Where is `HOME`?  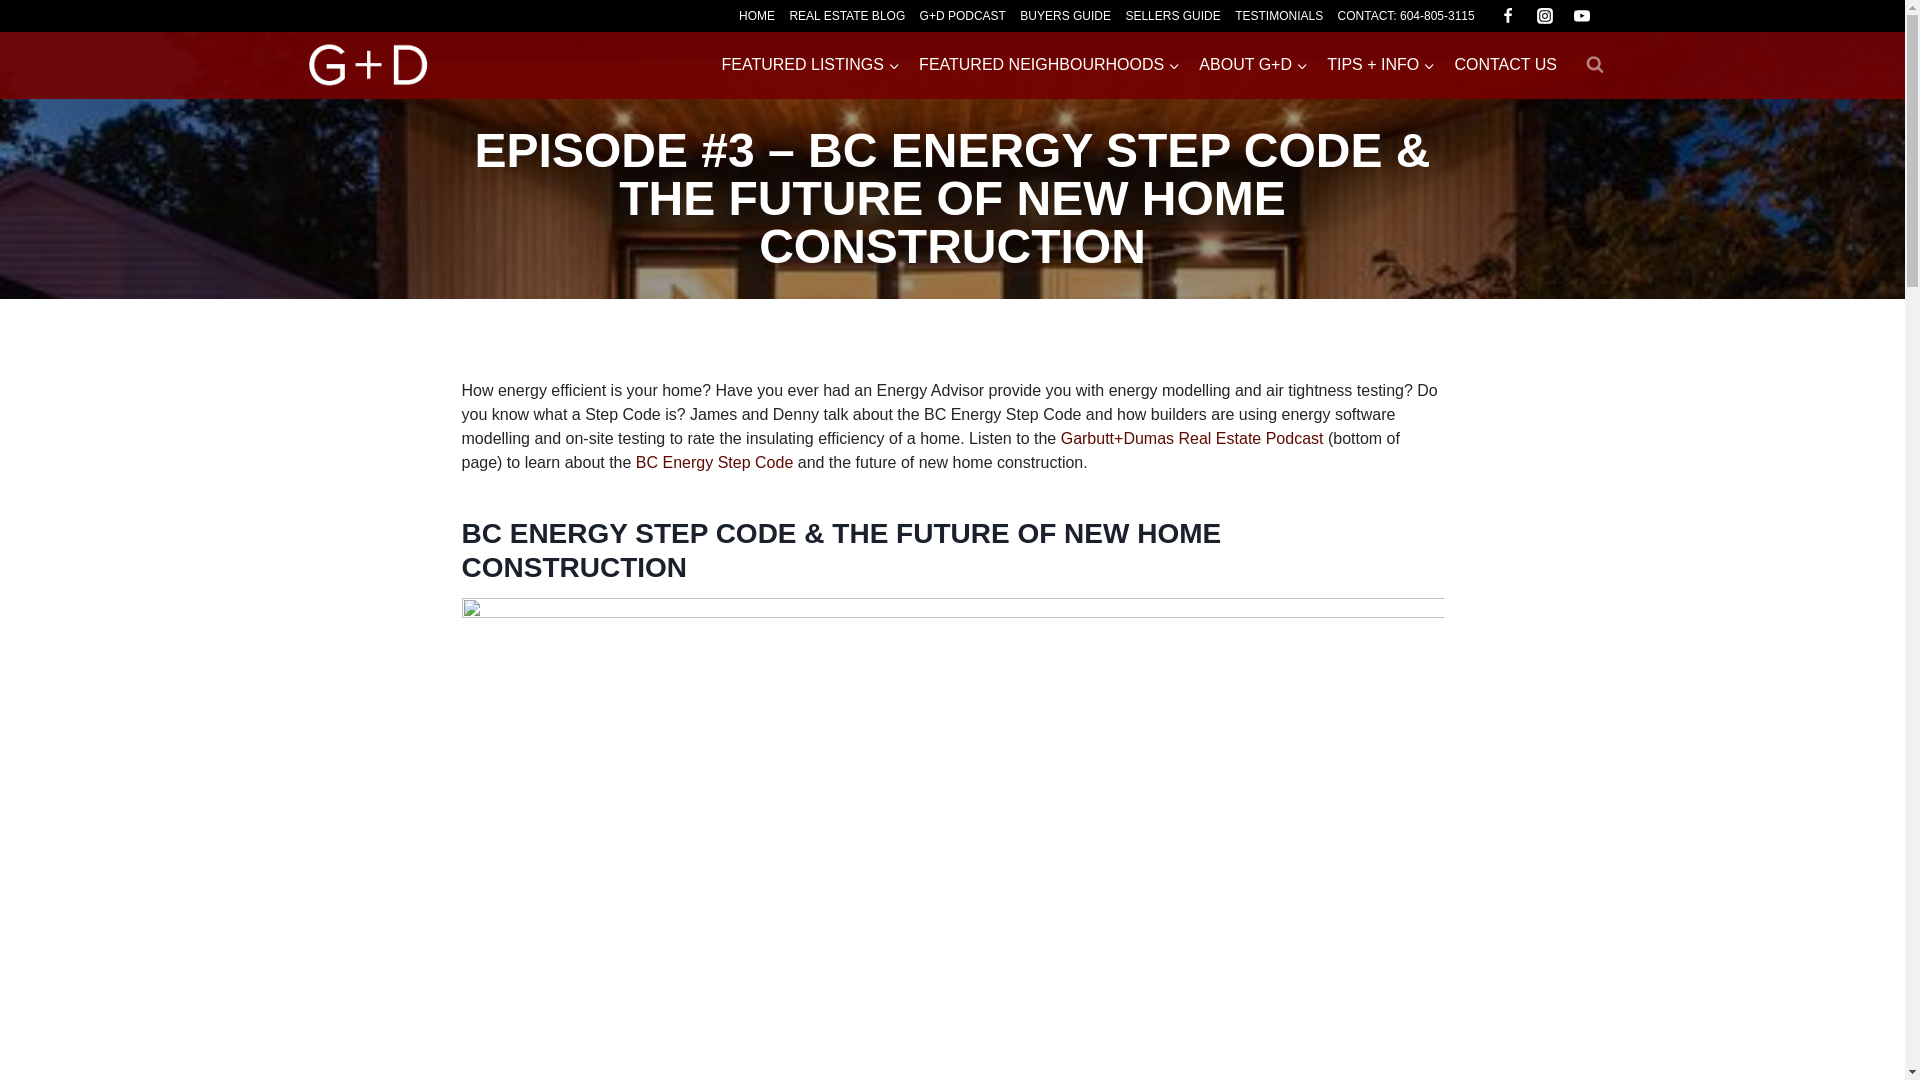 HOME is located at coordinates (756, 16).